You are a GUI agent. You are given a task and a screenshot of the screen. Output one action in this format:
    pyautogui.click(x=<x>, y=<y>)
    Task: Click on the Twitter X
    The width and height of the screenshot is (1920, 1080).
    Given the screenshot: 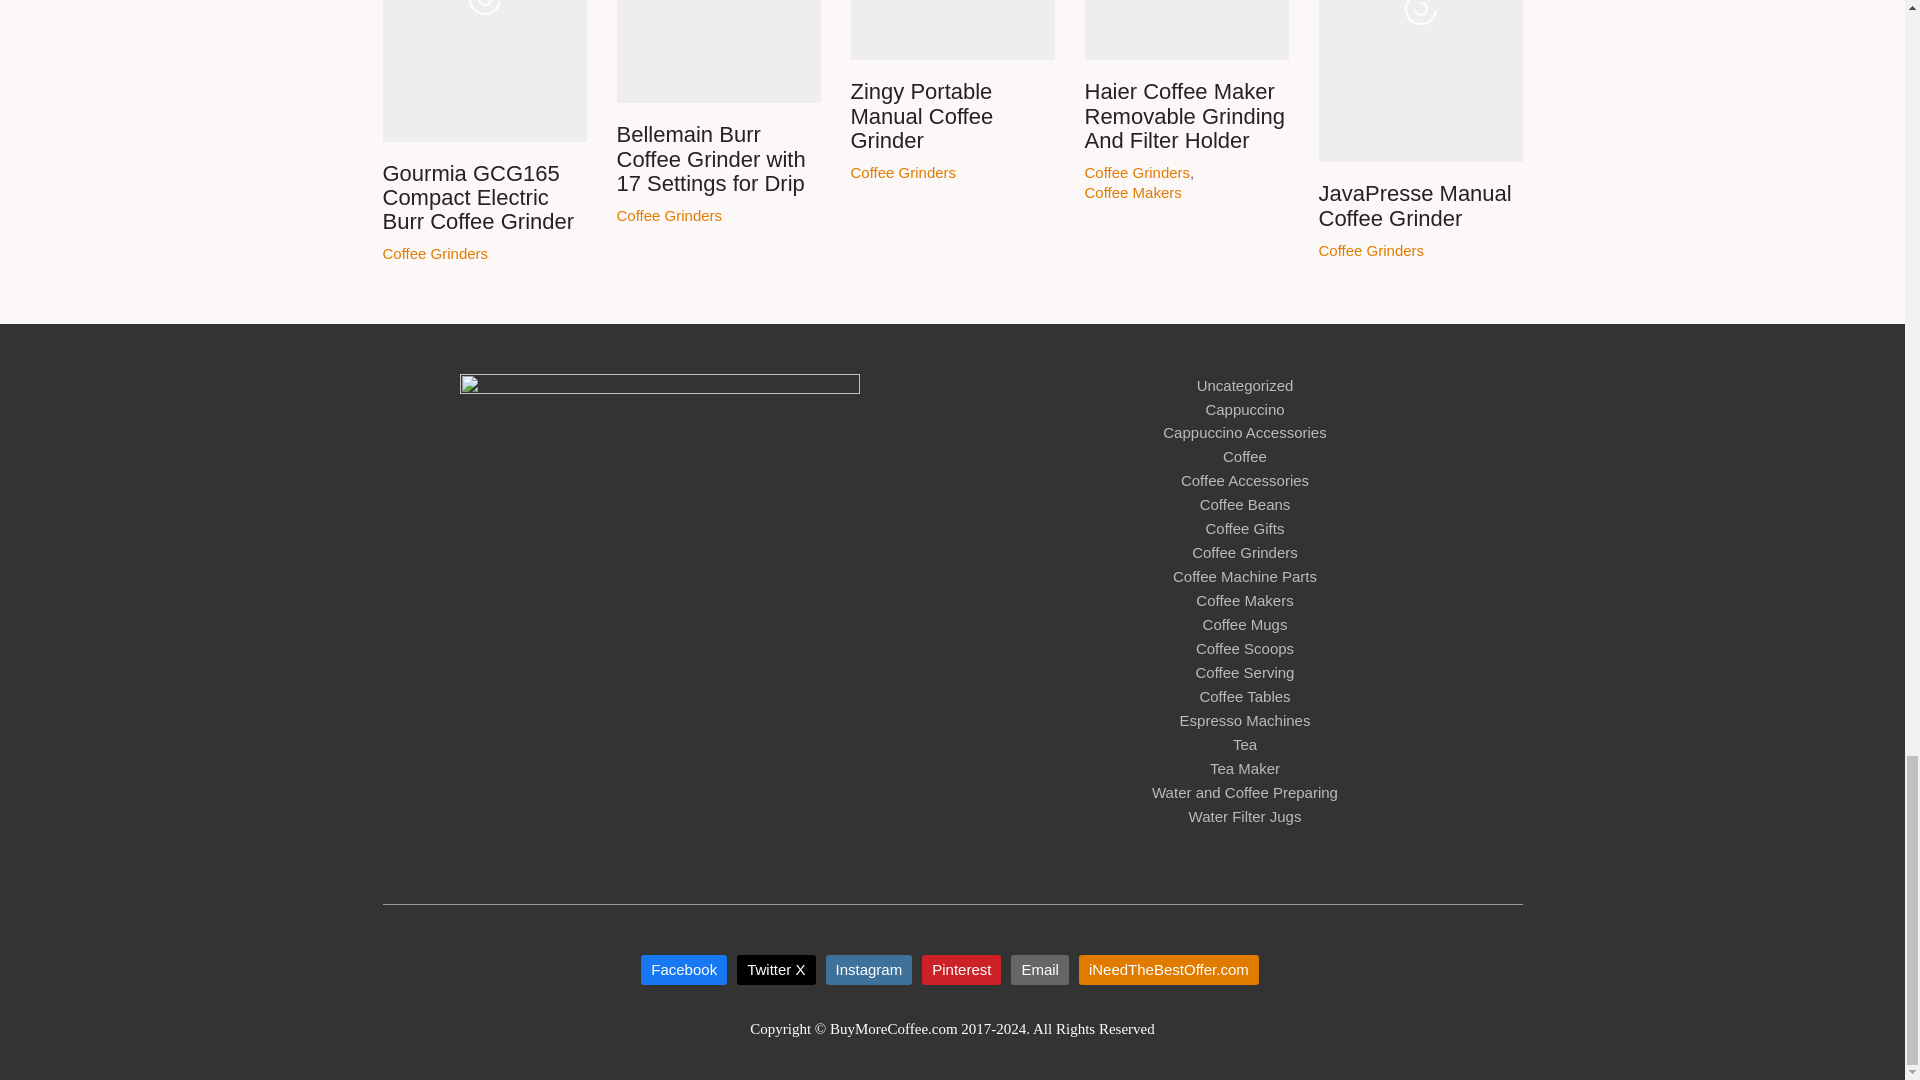 What is the action you would take?
    pyautogui.click(x=776, y=969)
    